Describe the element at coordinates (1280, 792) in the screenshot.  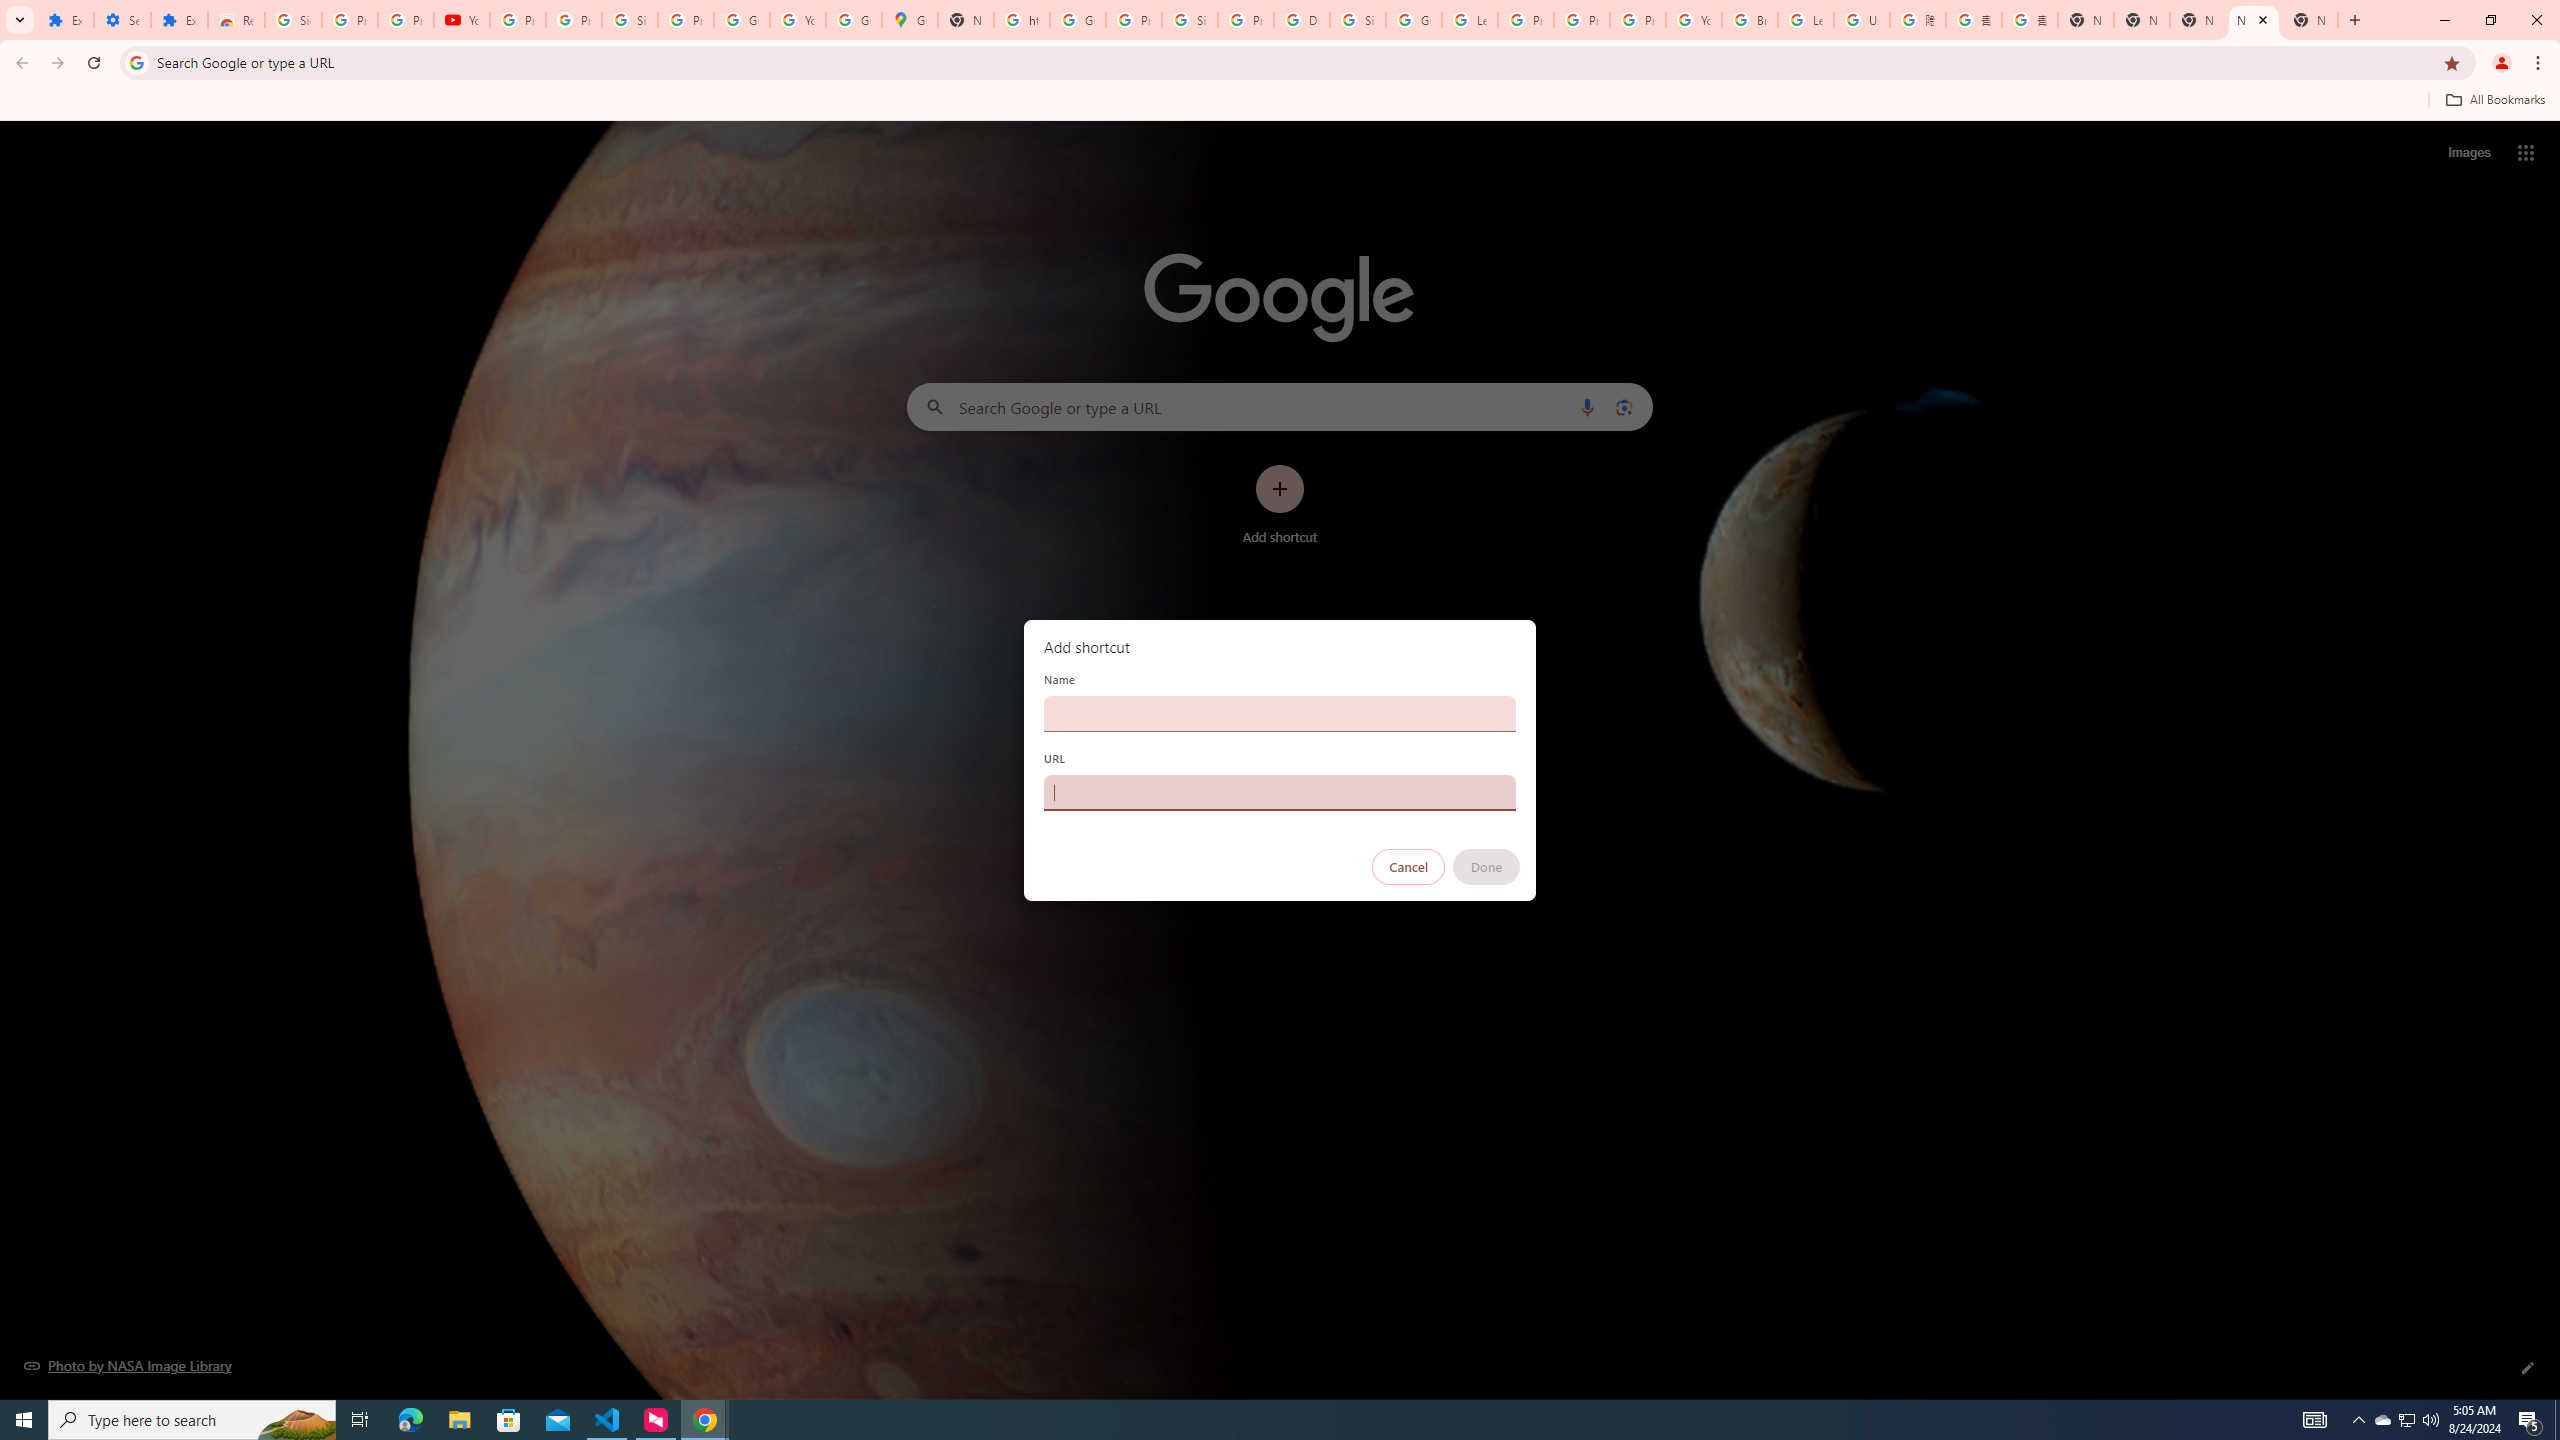
I see `URL` at that location.